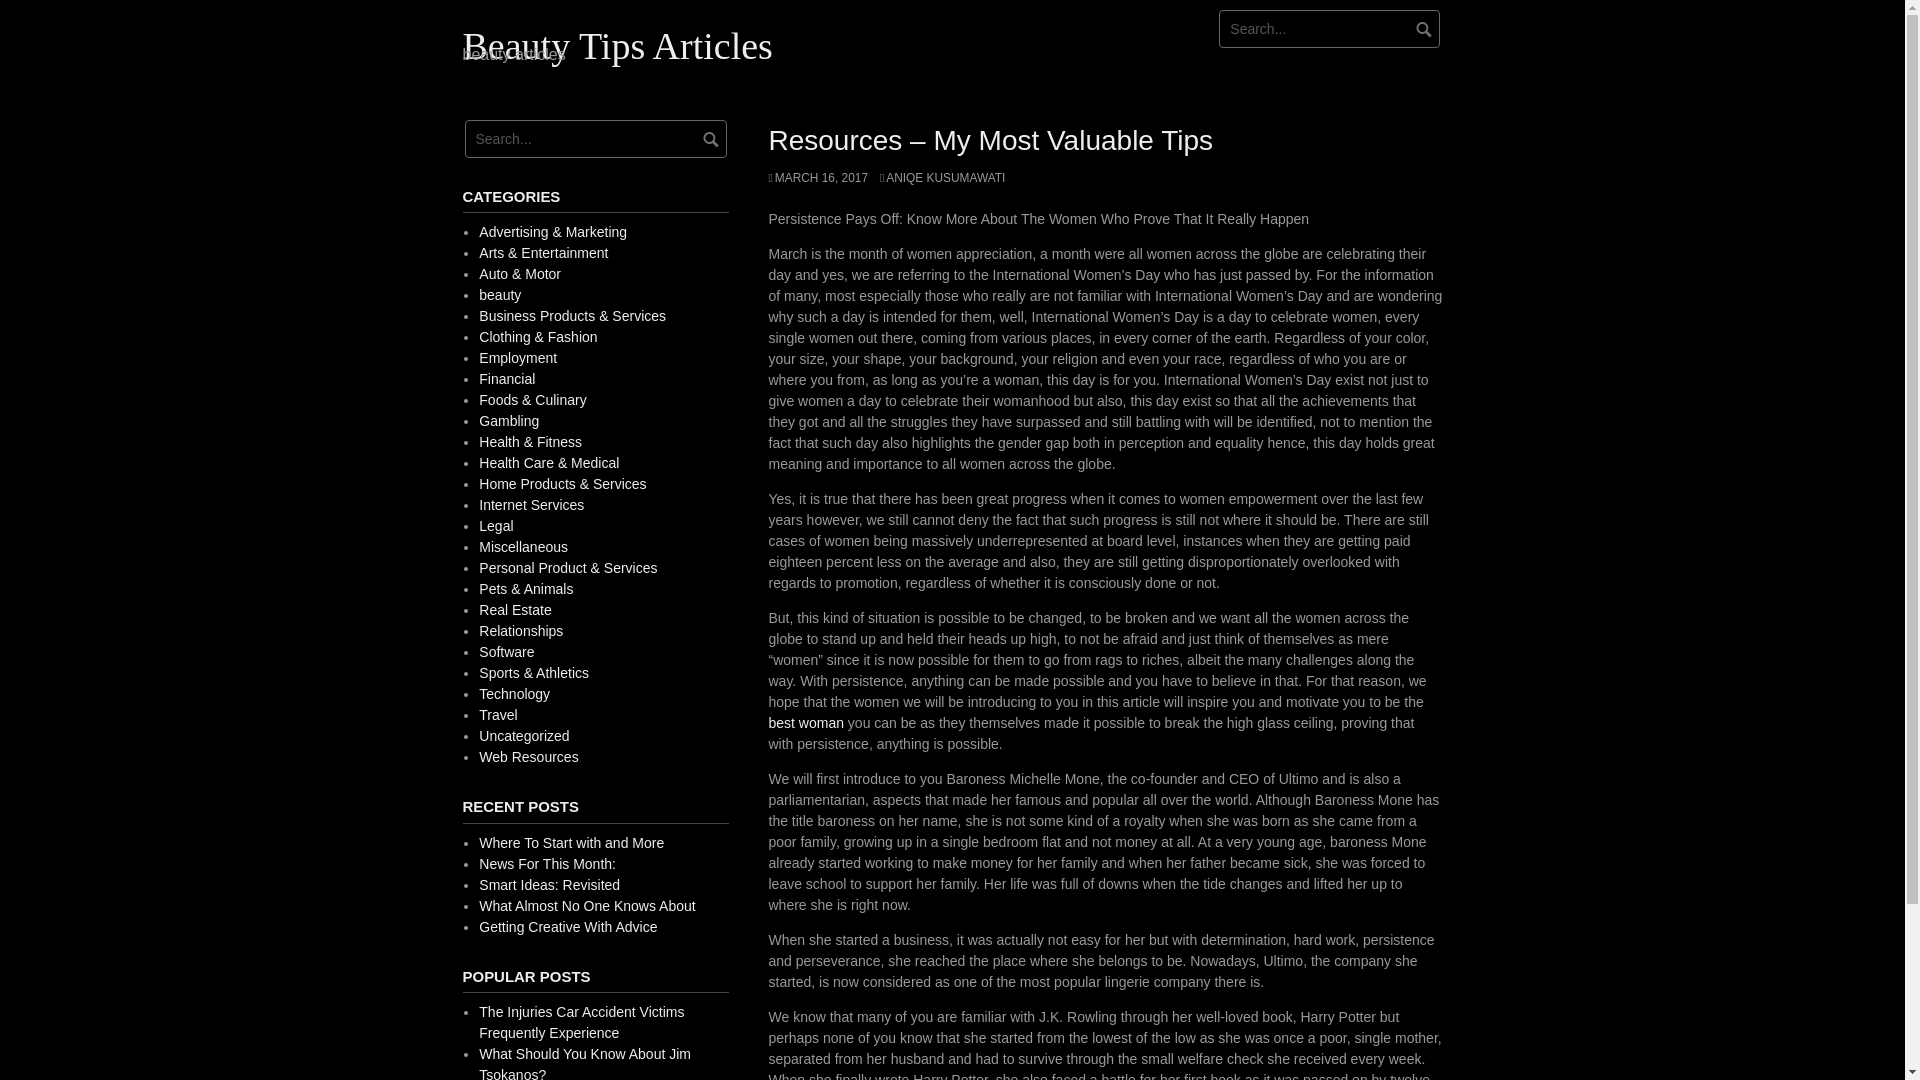 The height and width of the screenshot is (1080, 1920). What do you see at coordinates (514, 609) in the screenshot?
I see `Real Estate` at bounding box center [514, 609].